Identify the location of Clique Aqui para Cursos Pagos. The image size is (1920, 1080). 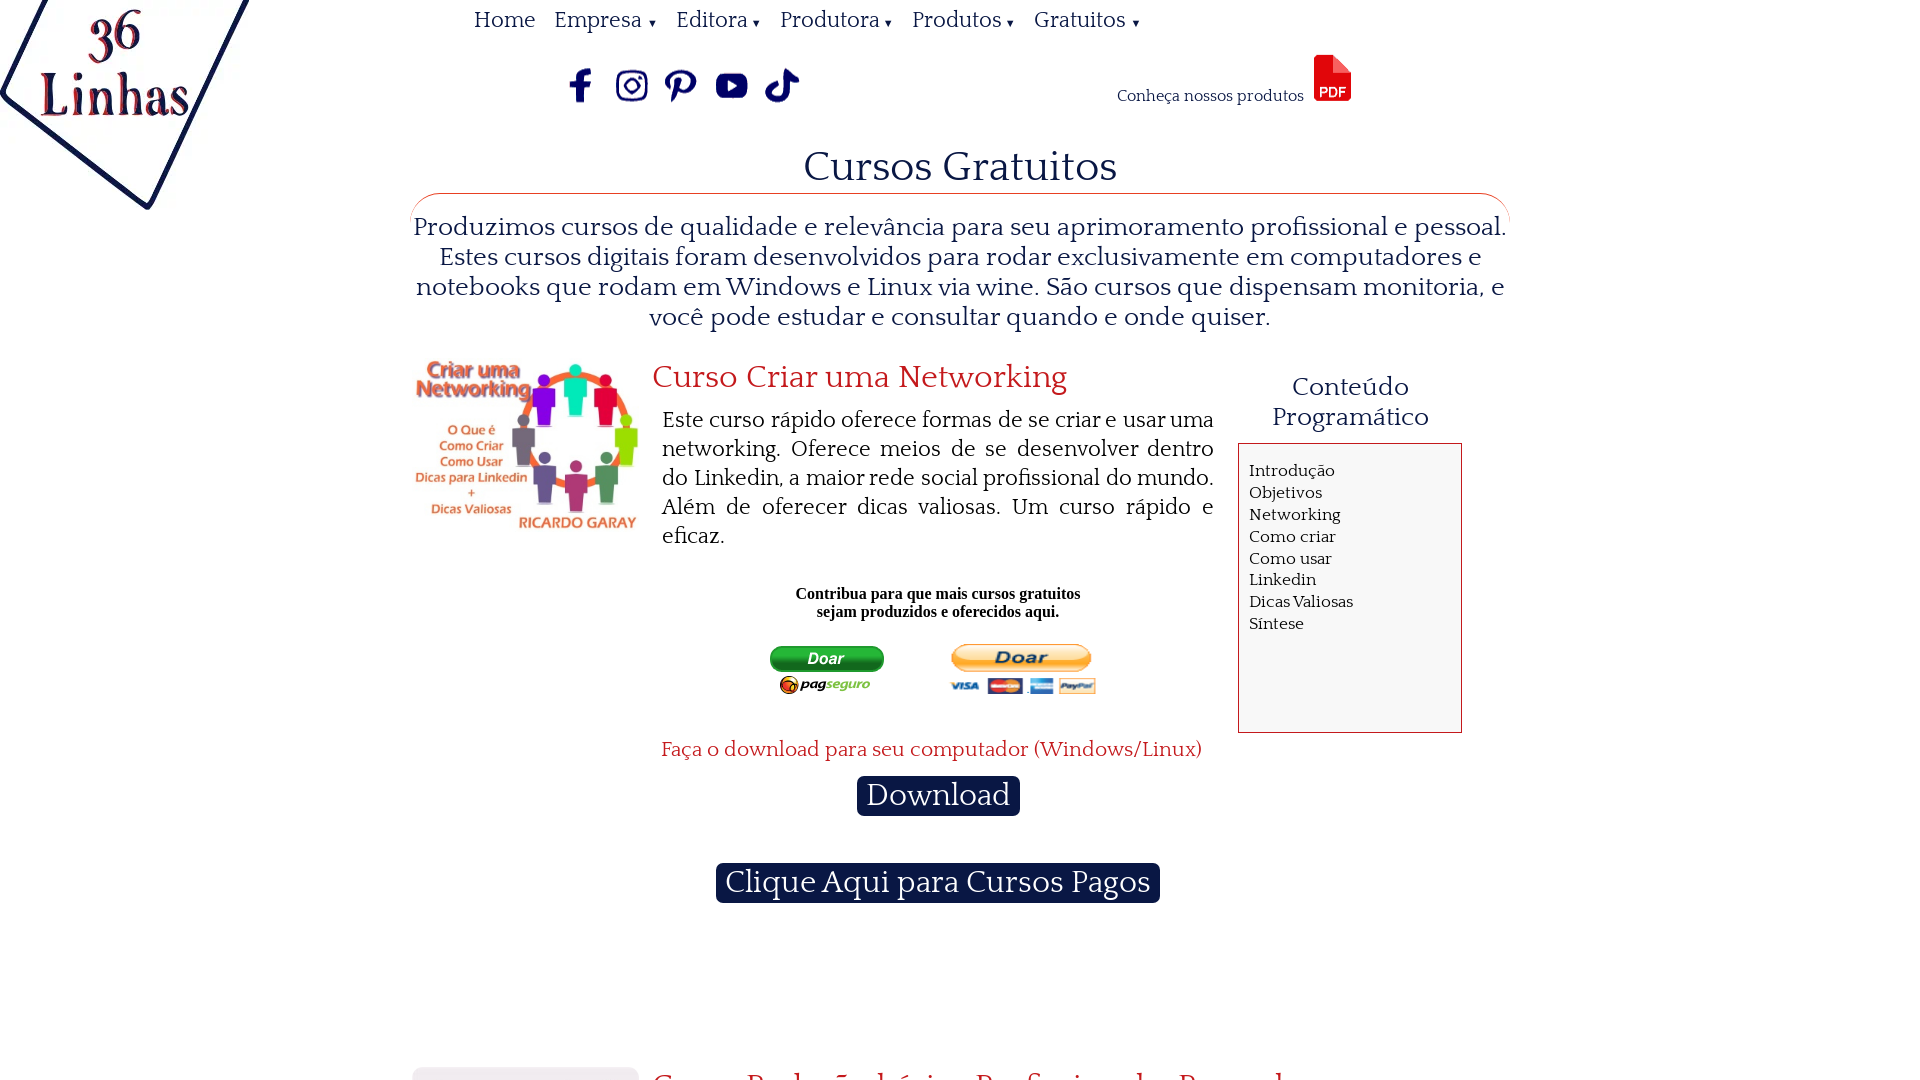
(938, 883).